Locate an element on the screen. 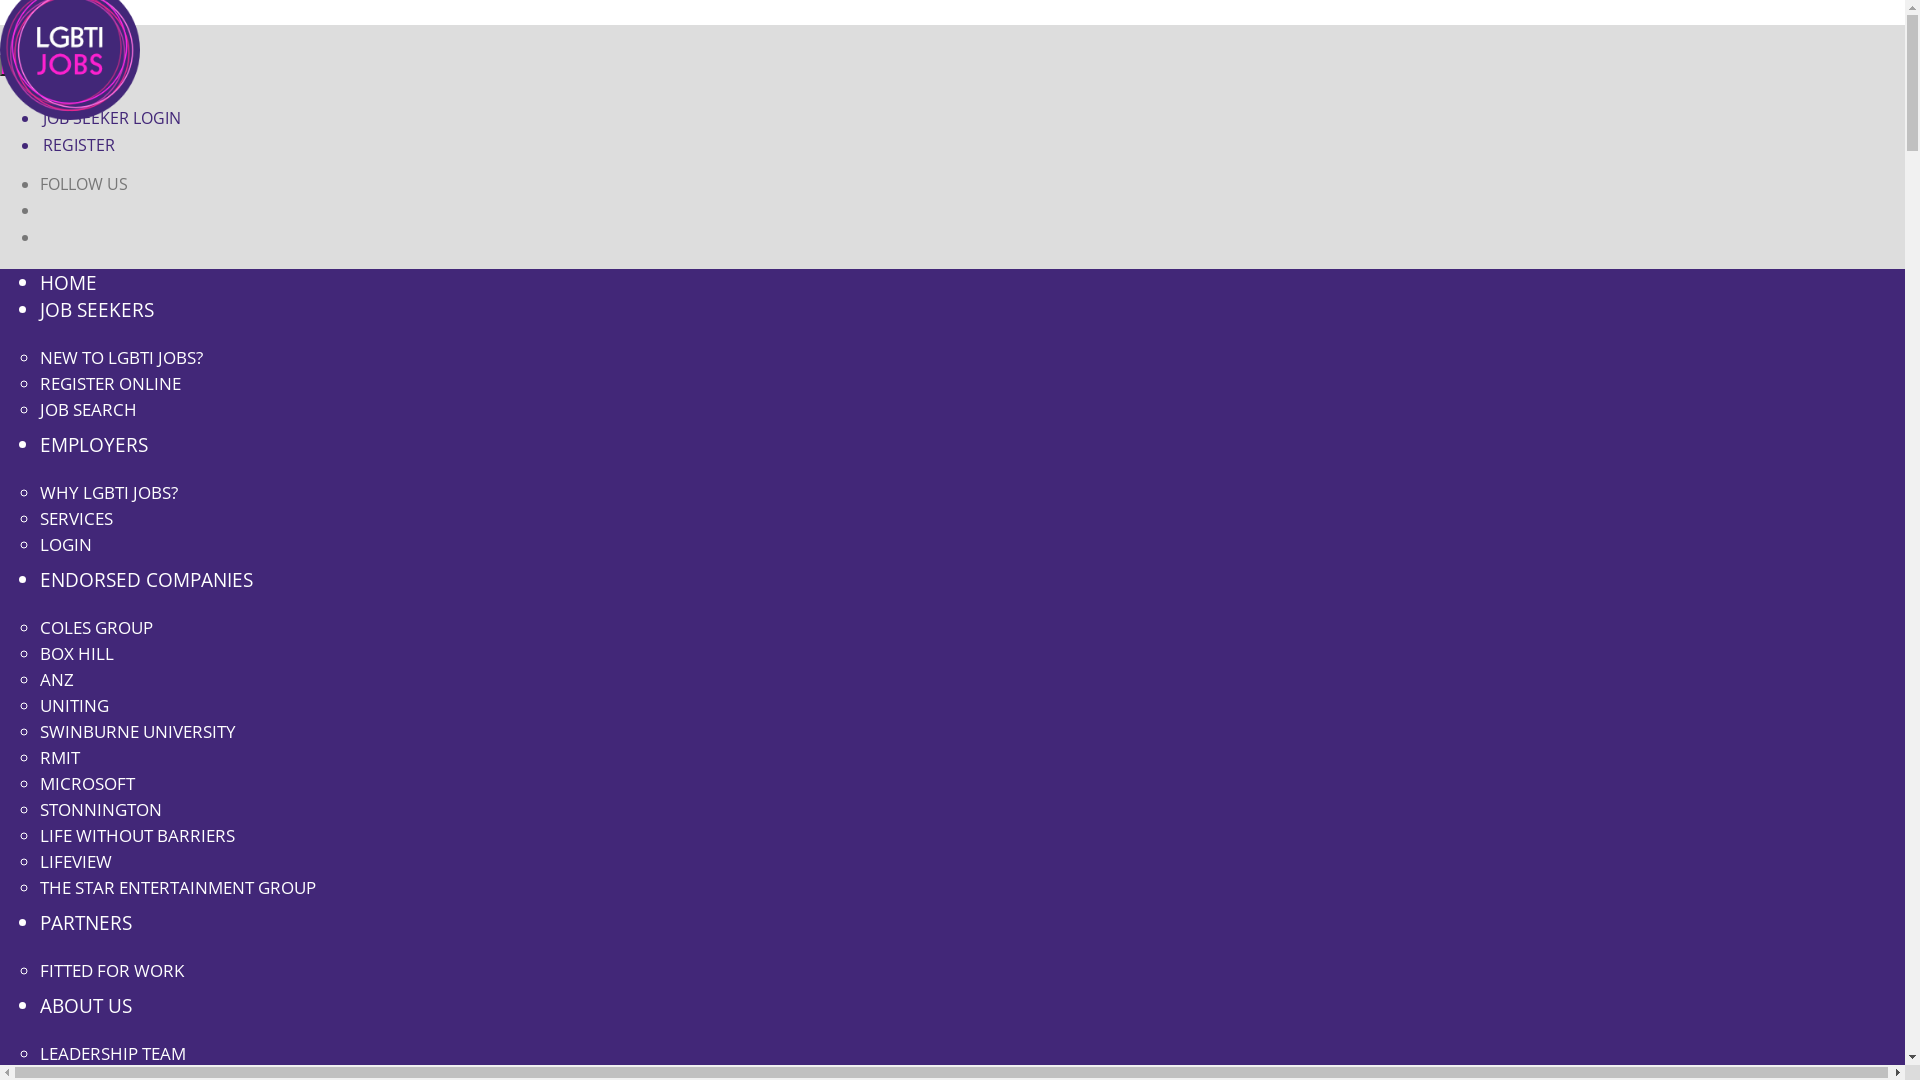  ENDORSED COMPANIES is located at coordinates (146, 580).